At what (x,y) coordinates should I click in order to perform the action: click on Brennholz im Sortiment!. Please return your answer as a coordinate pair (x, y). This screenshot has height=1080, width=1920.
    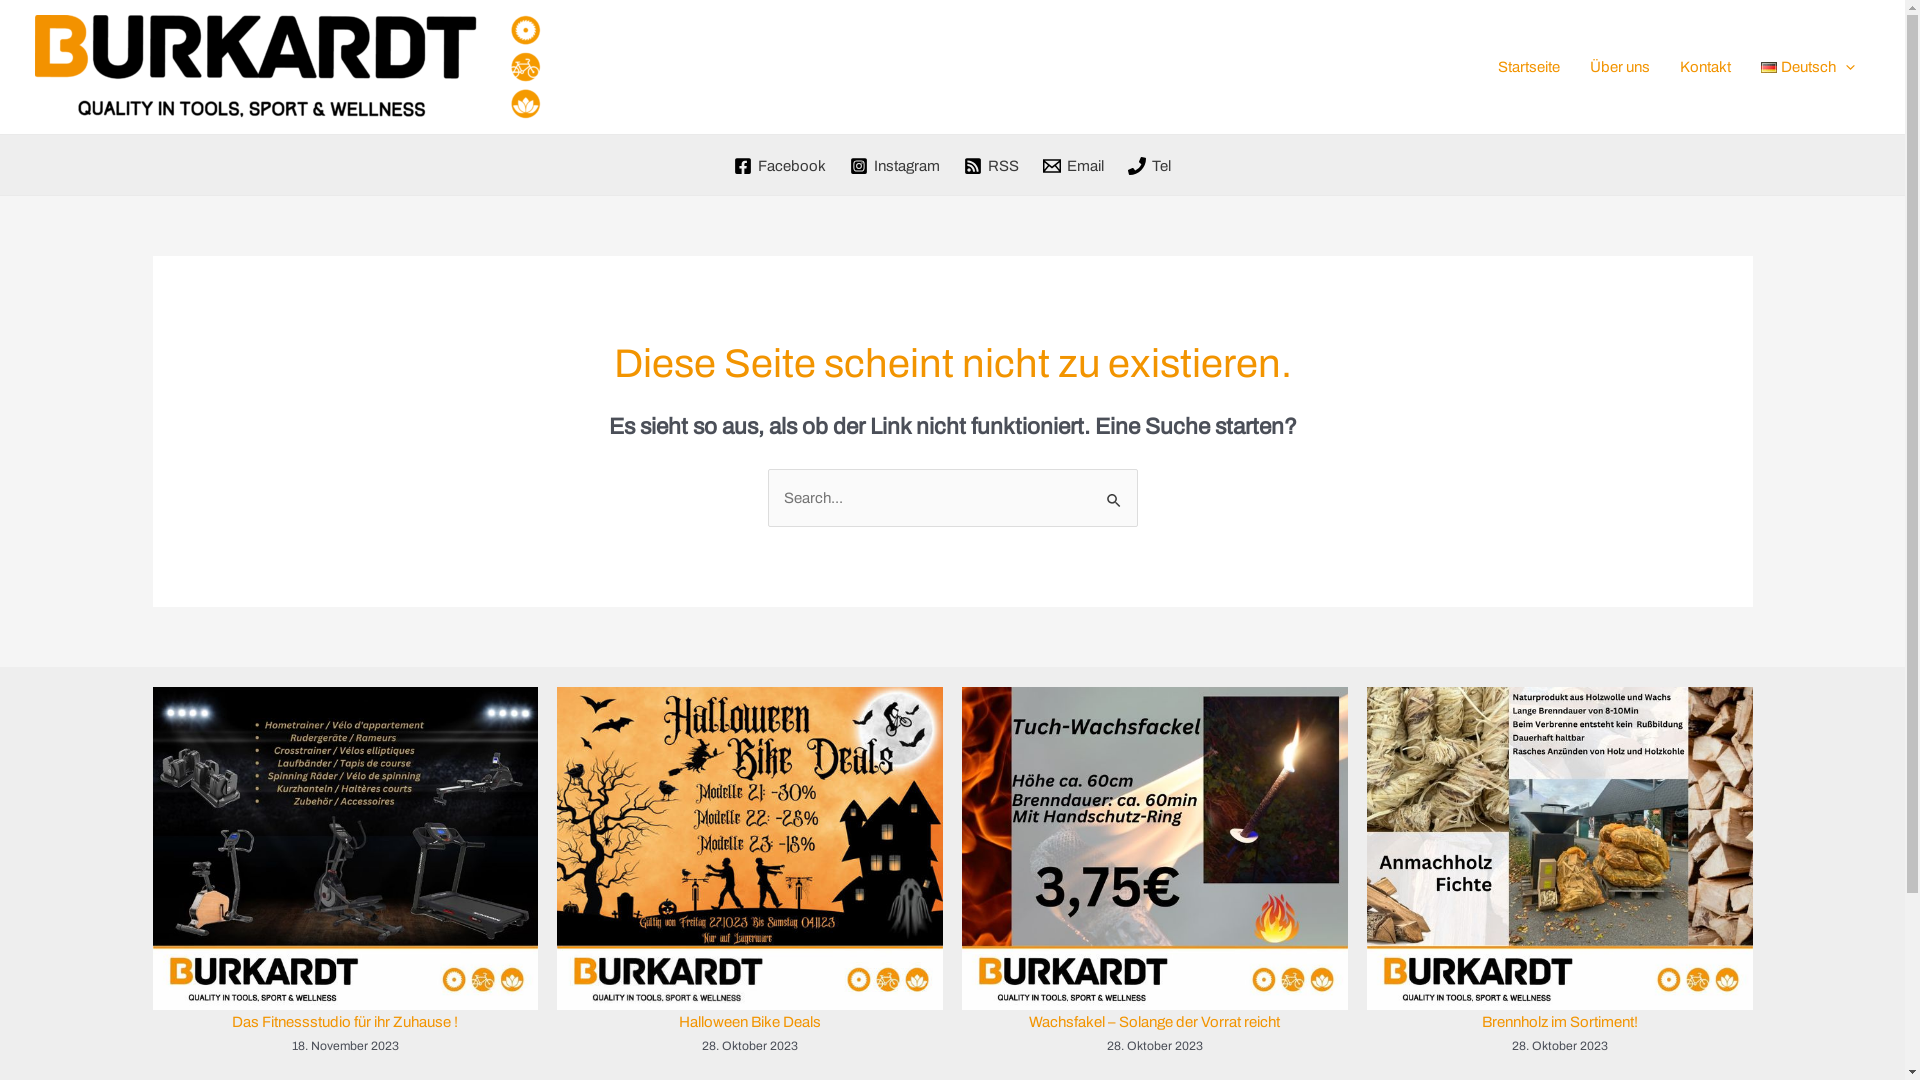
    Looking at the image, I should click on (1560, 1022).